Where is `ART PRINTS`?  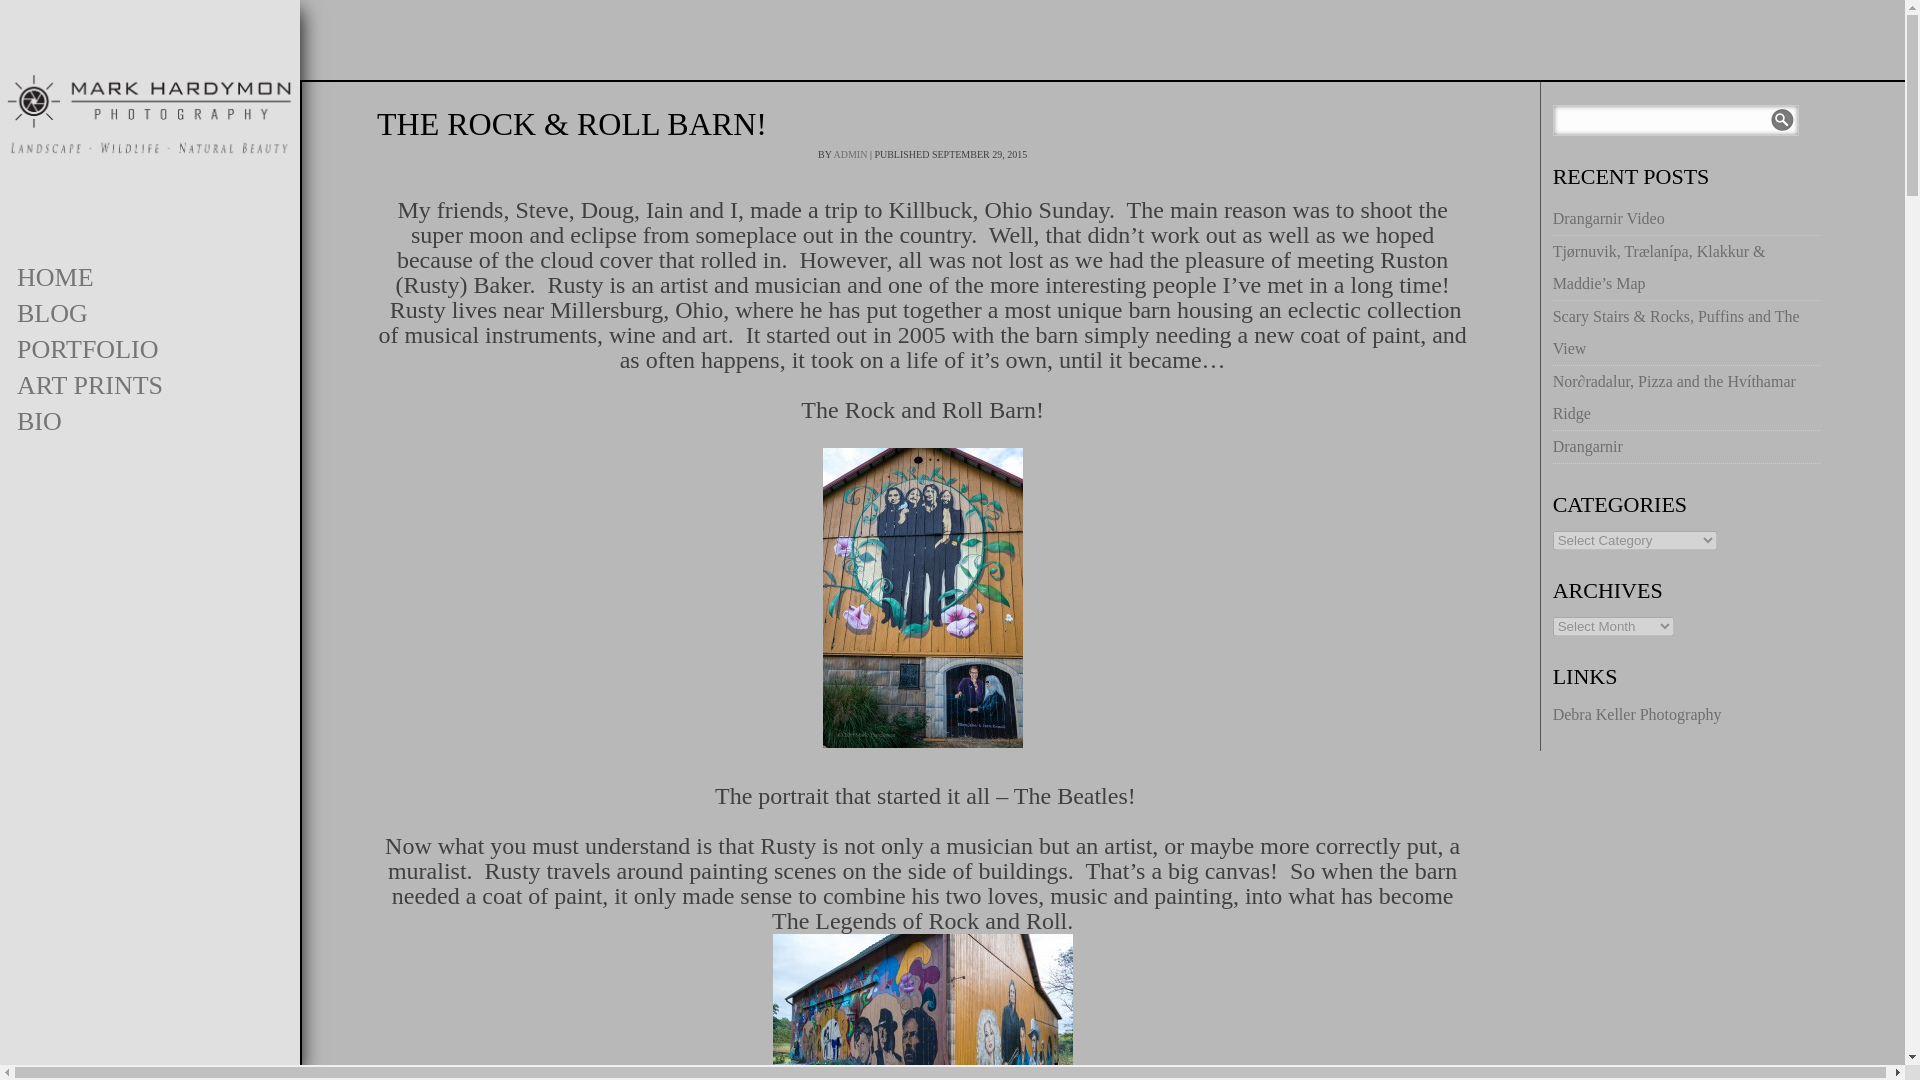
ART PRINTS is located at coordinates (150, 386).